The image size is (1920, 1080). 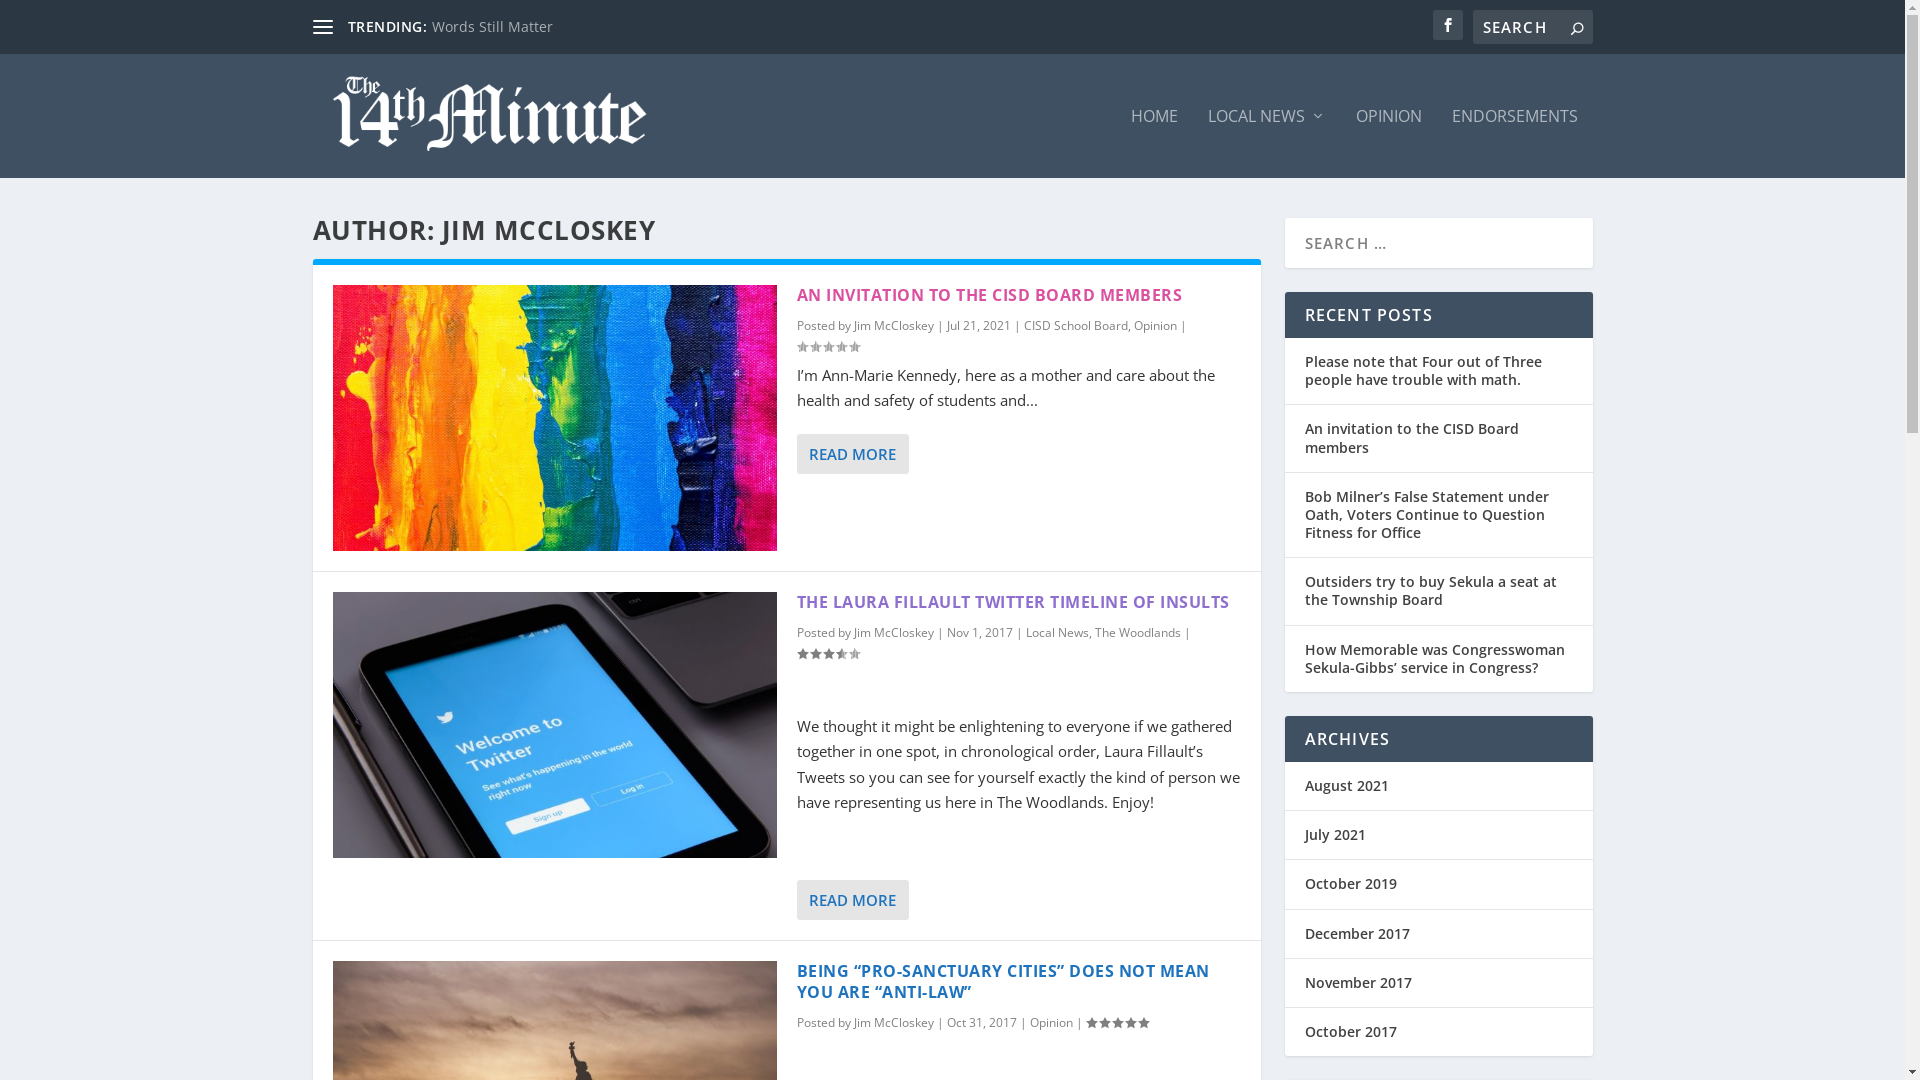 I want to click on Outsiders try to buy Sekula a seat at the Township Board, so click(x=1430, y=590).